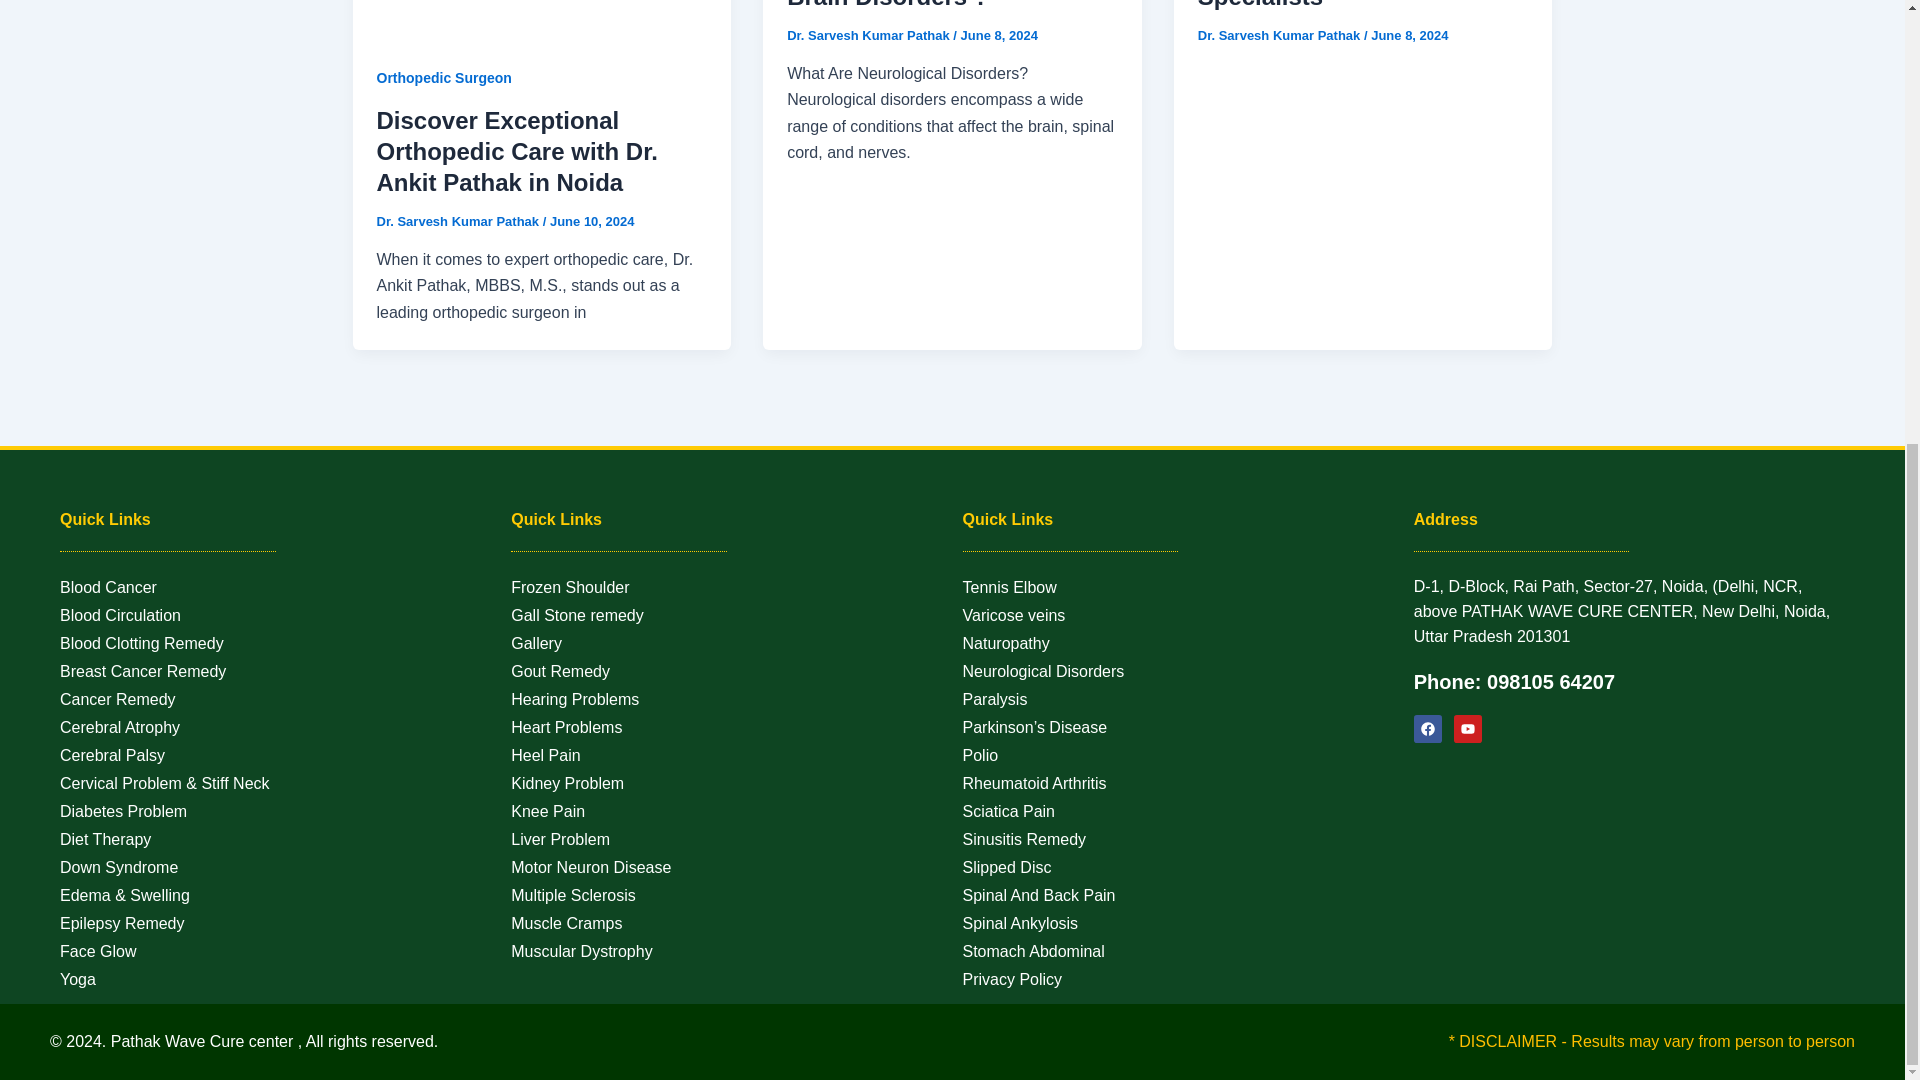 Image resolution: width=1920 pixels, height=1080 pixels. What do you see at coordinates (275, 699) in the screenshot?
I see `Cancer Remedy` at bounding box center [275, 699].